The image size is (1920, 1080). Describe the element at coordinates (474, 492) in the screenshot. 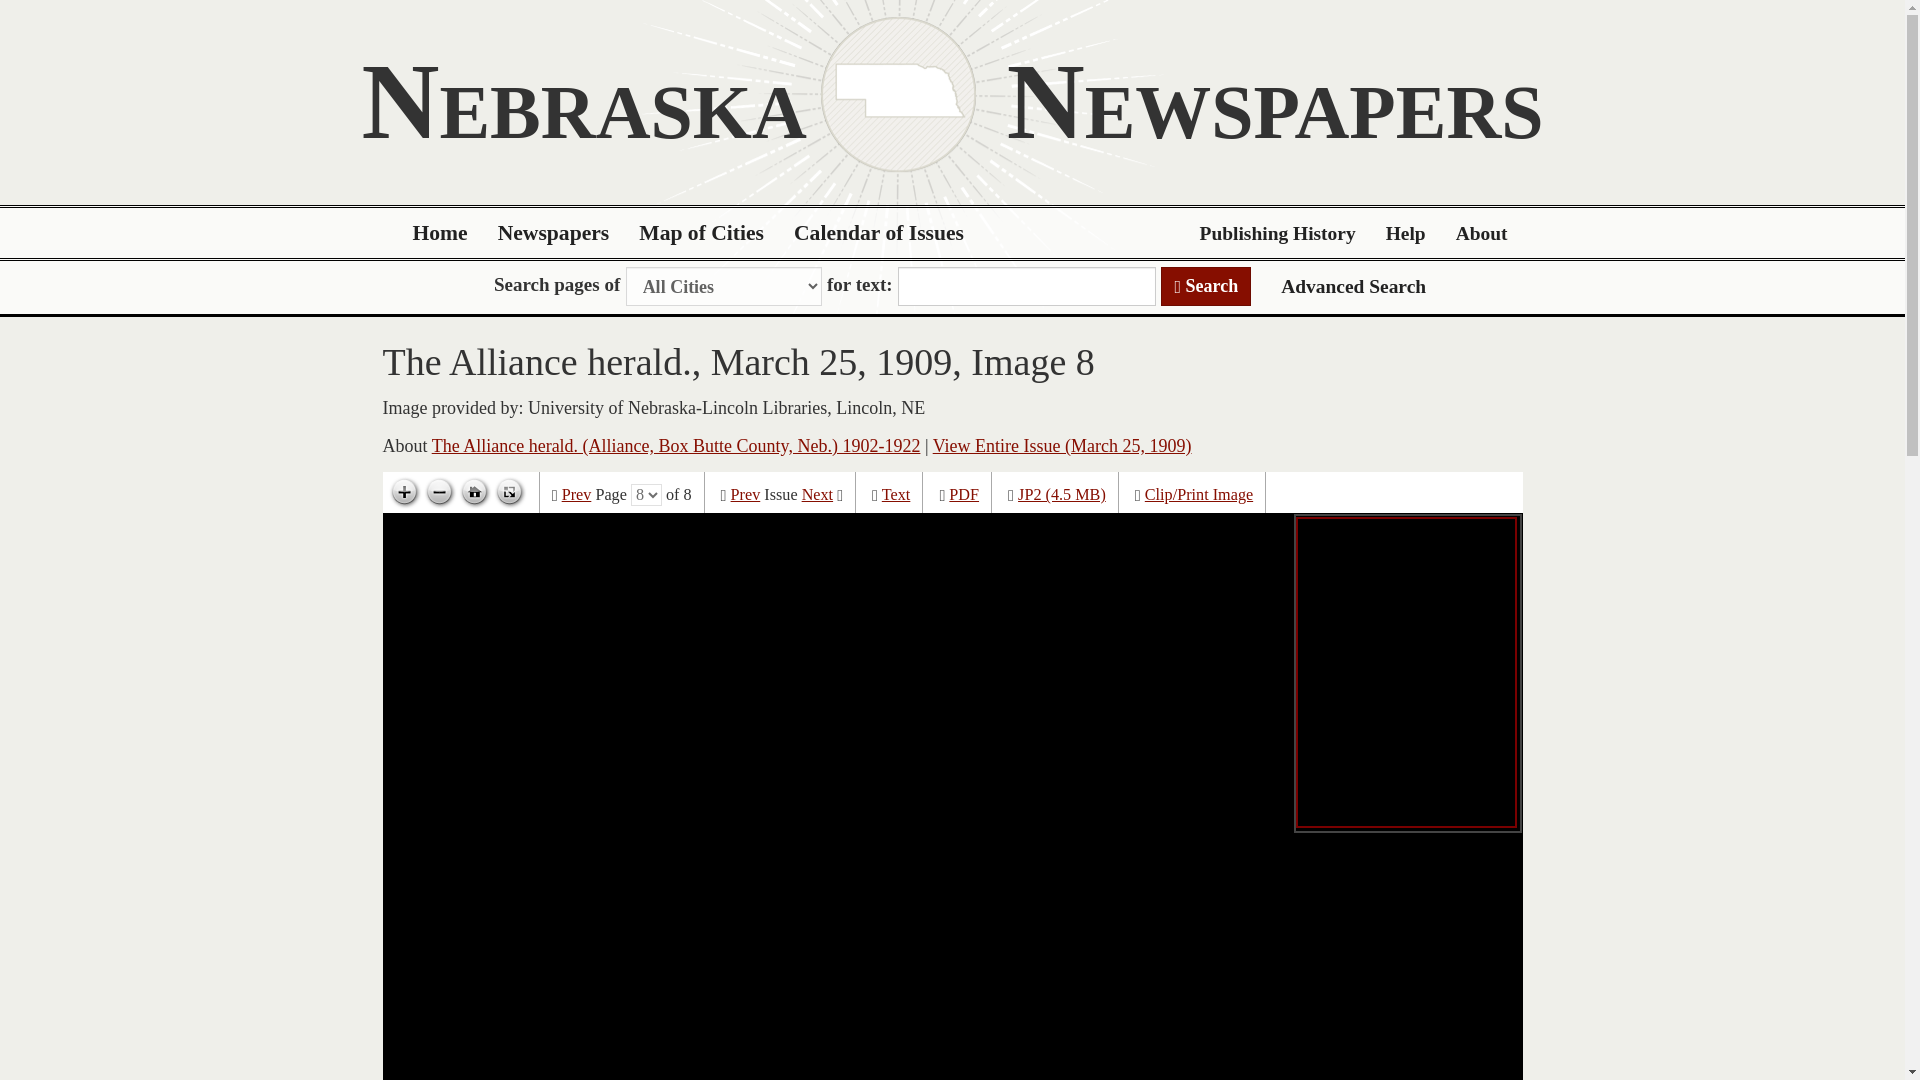

I see `Go home` at that location.